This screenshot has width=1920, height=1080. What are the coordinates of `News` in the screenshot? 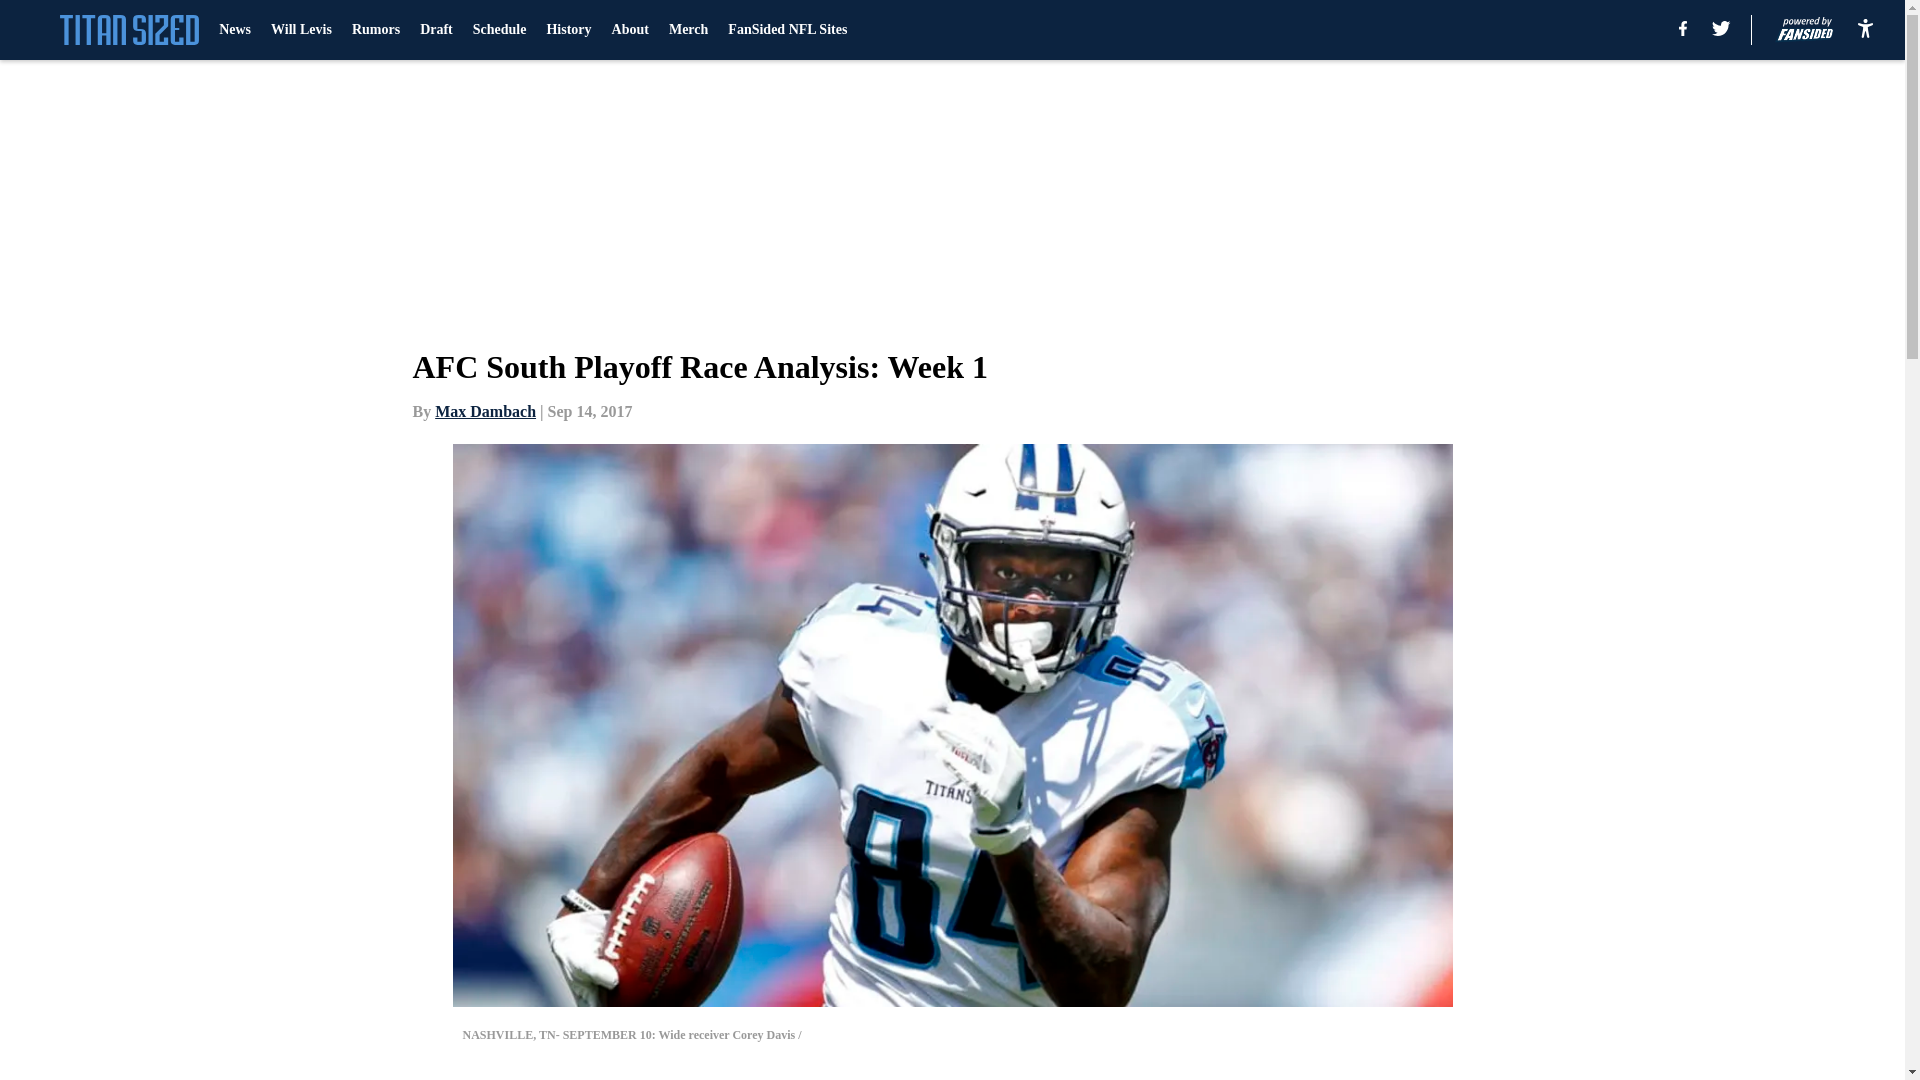 It's located at (234, 30).